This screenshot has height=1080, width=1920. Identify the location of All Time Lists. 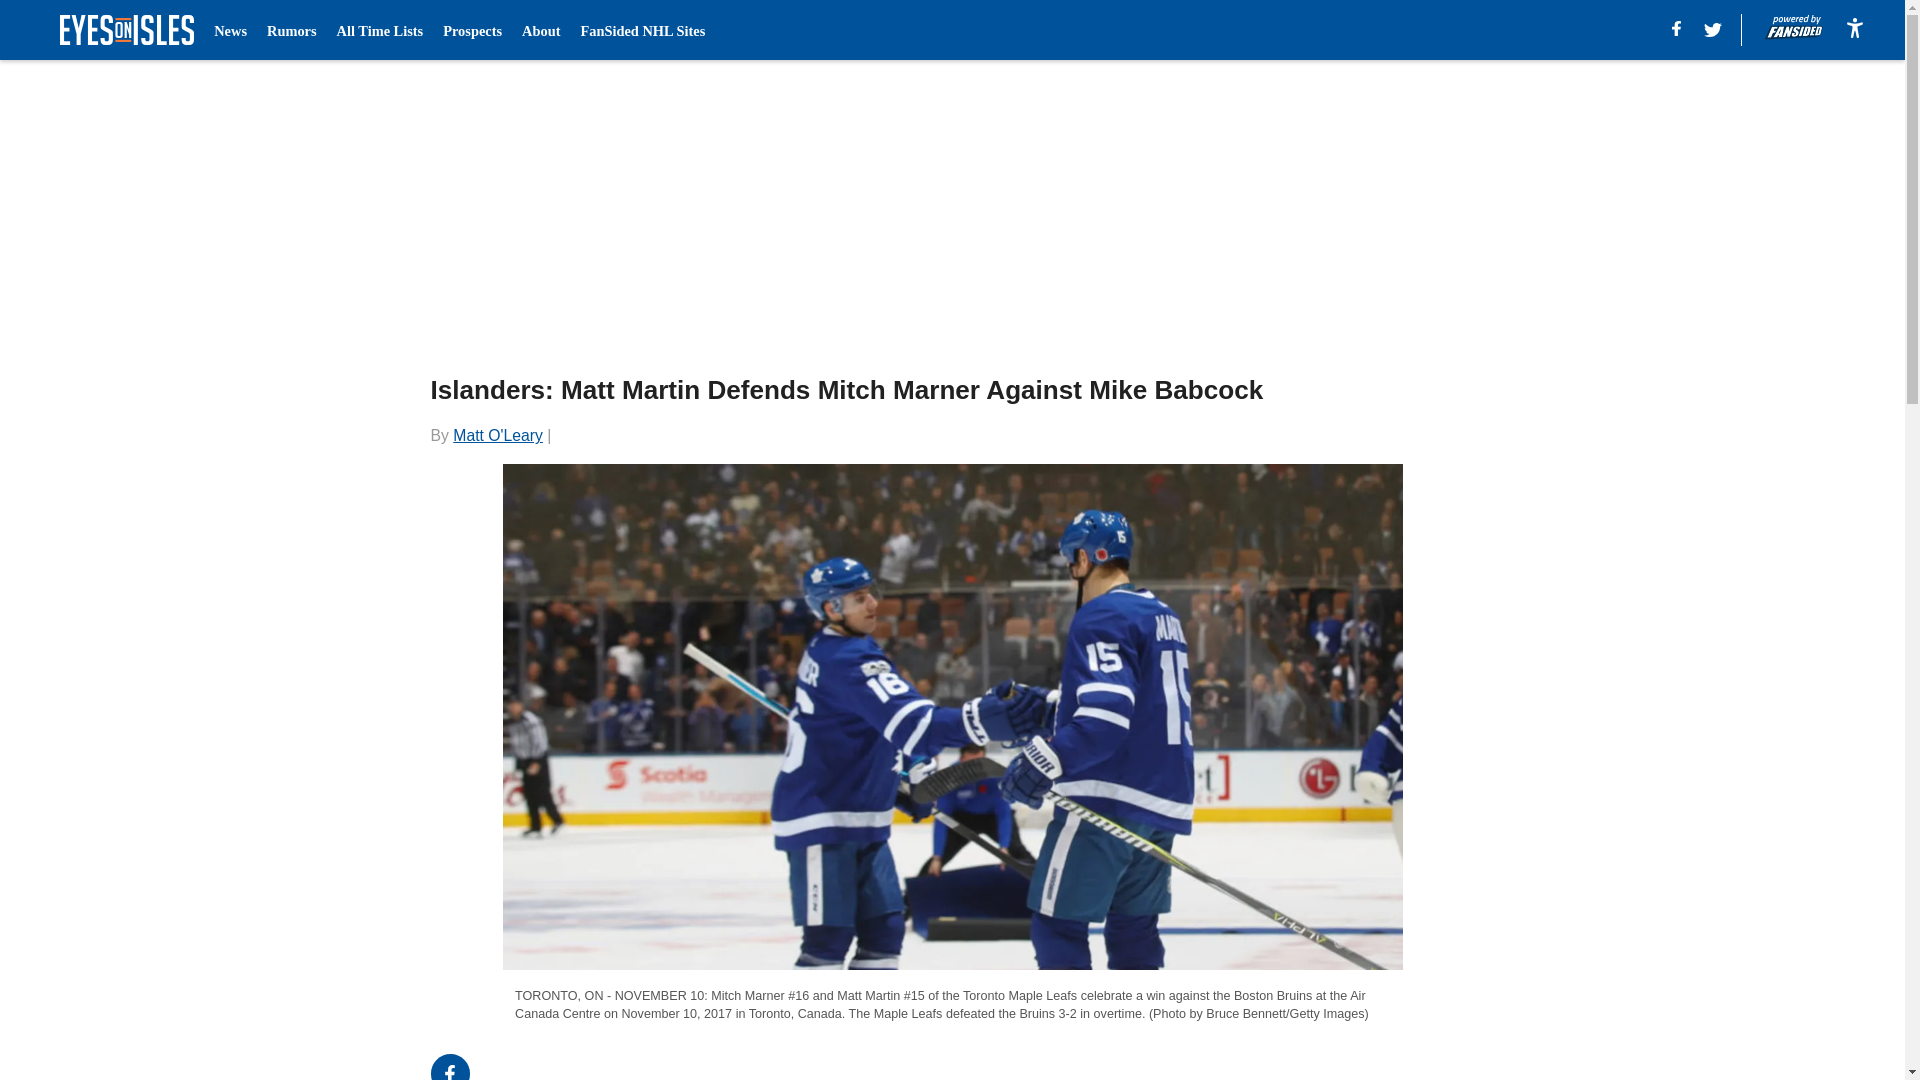
(380, 30).